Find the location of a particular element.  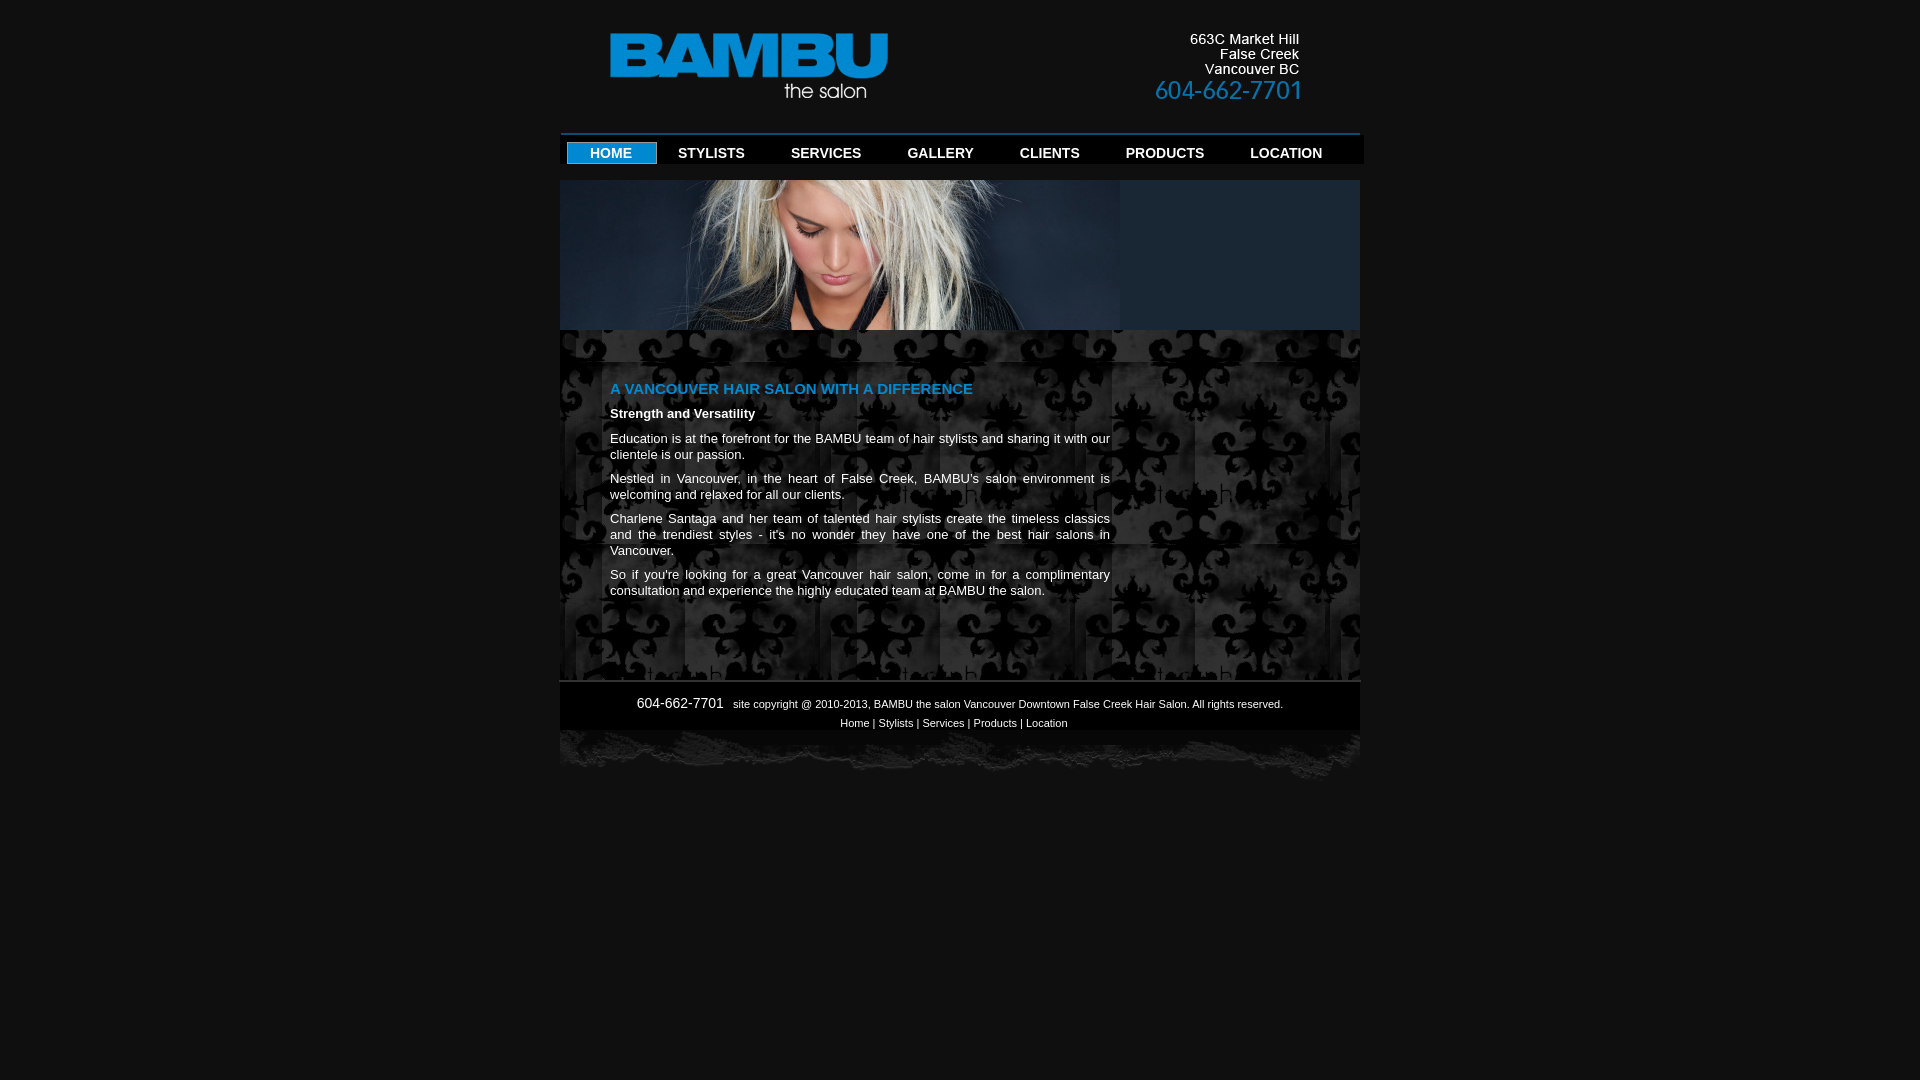

Home is located at coordinates (854, 723).